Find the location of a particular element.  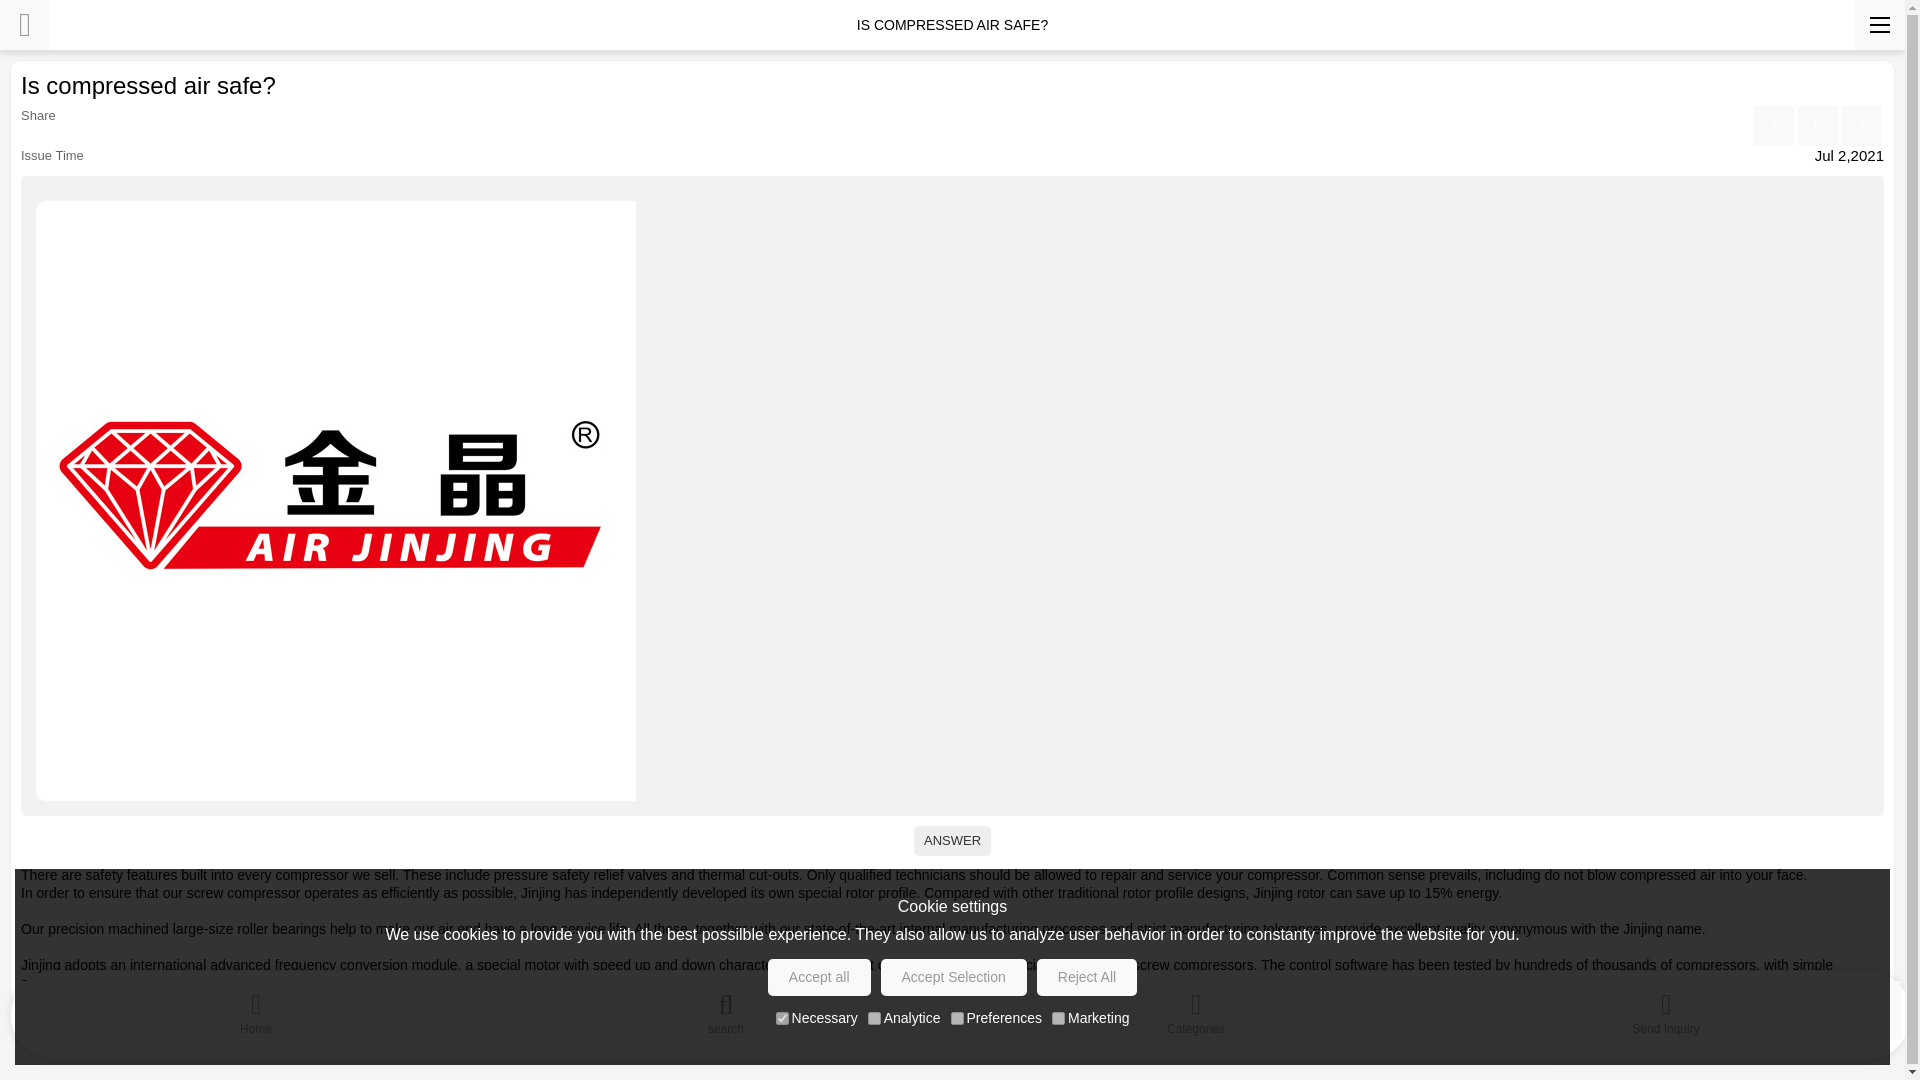

Accept all is located at coordinates (820, 977).